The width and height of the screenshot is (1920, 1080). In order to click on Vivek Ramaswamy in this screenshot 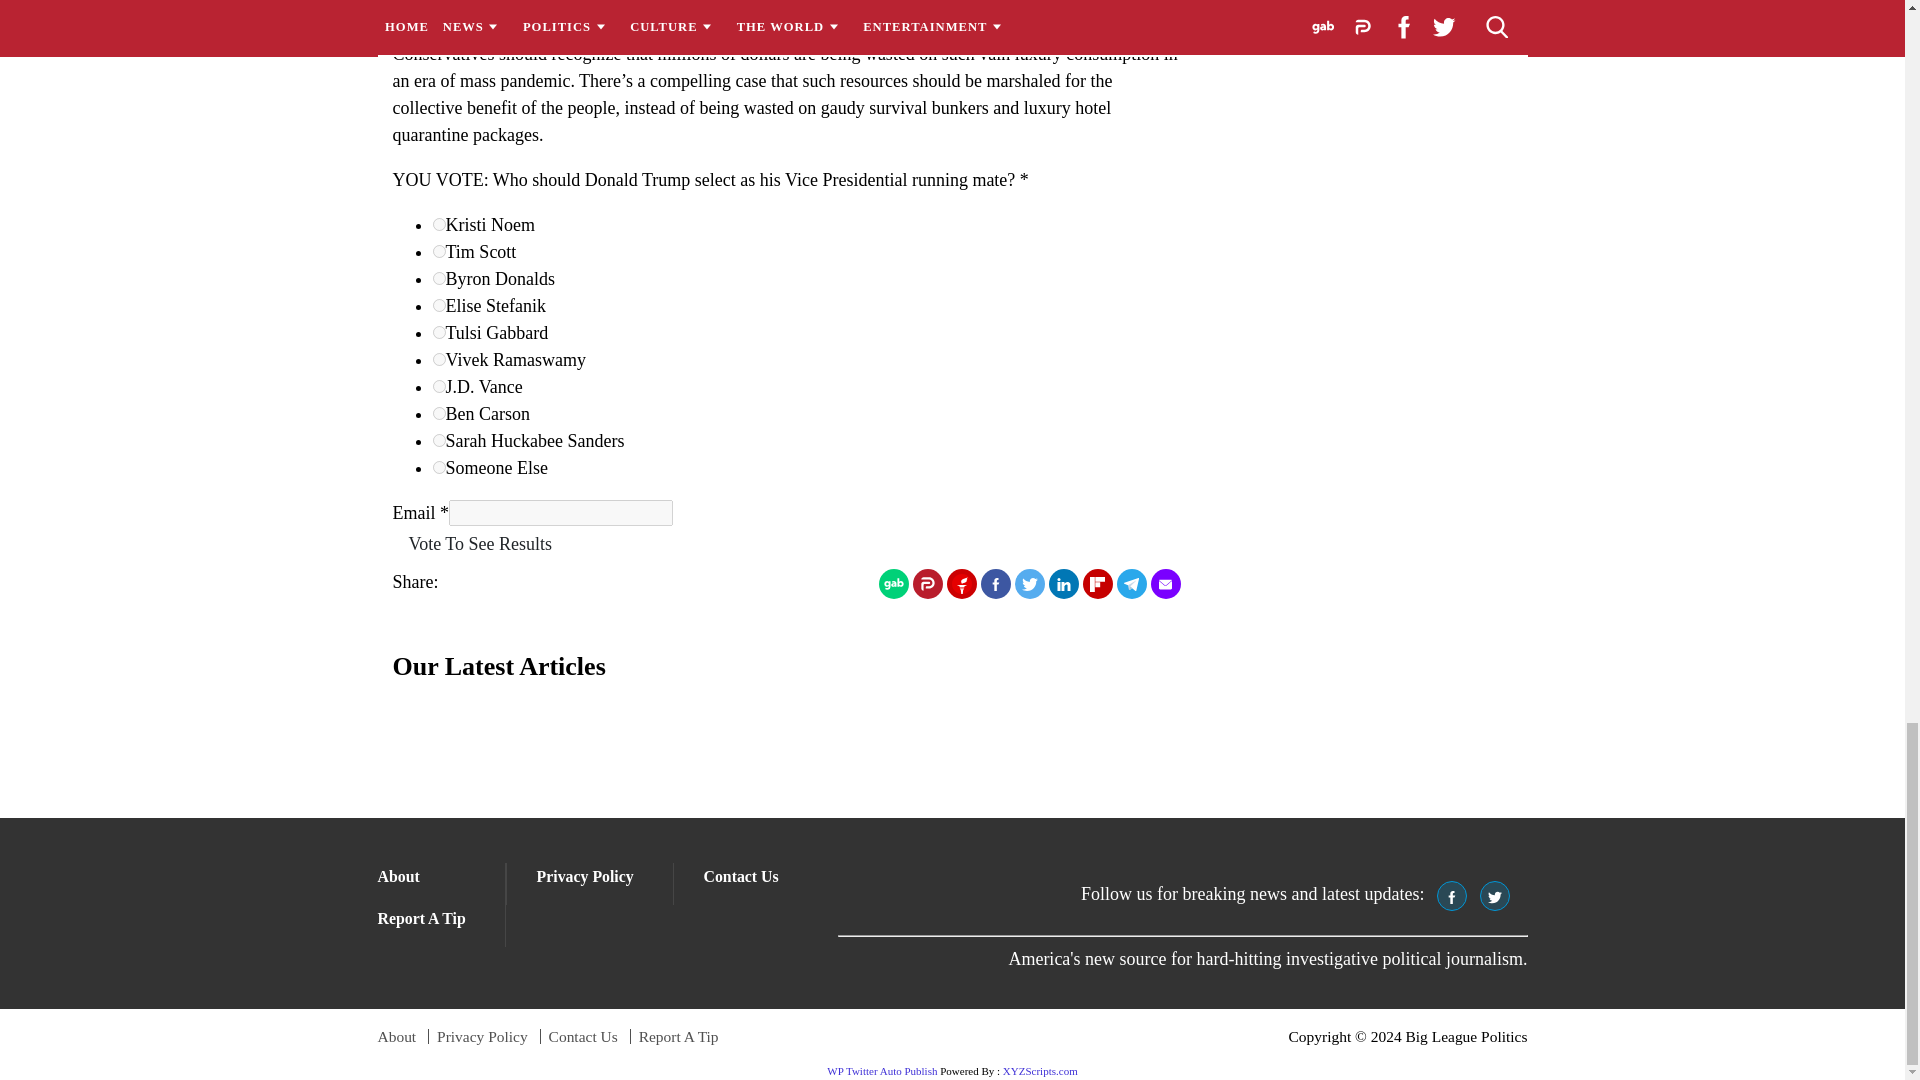, I will do `click(438, 360)`.